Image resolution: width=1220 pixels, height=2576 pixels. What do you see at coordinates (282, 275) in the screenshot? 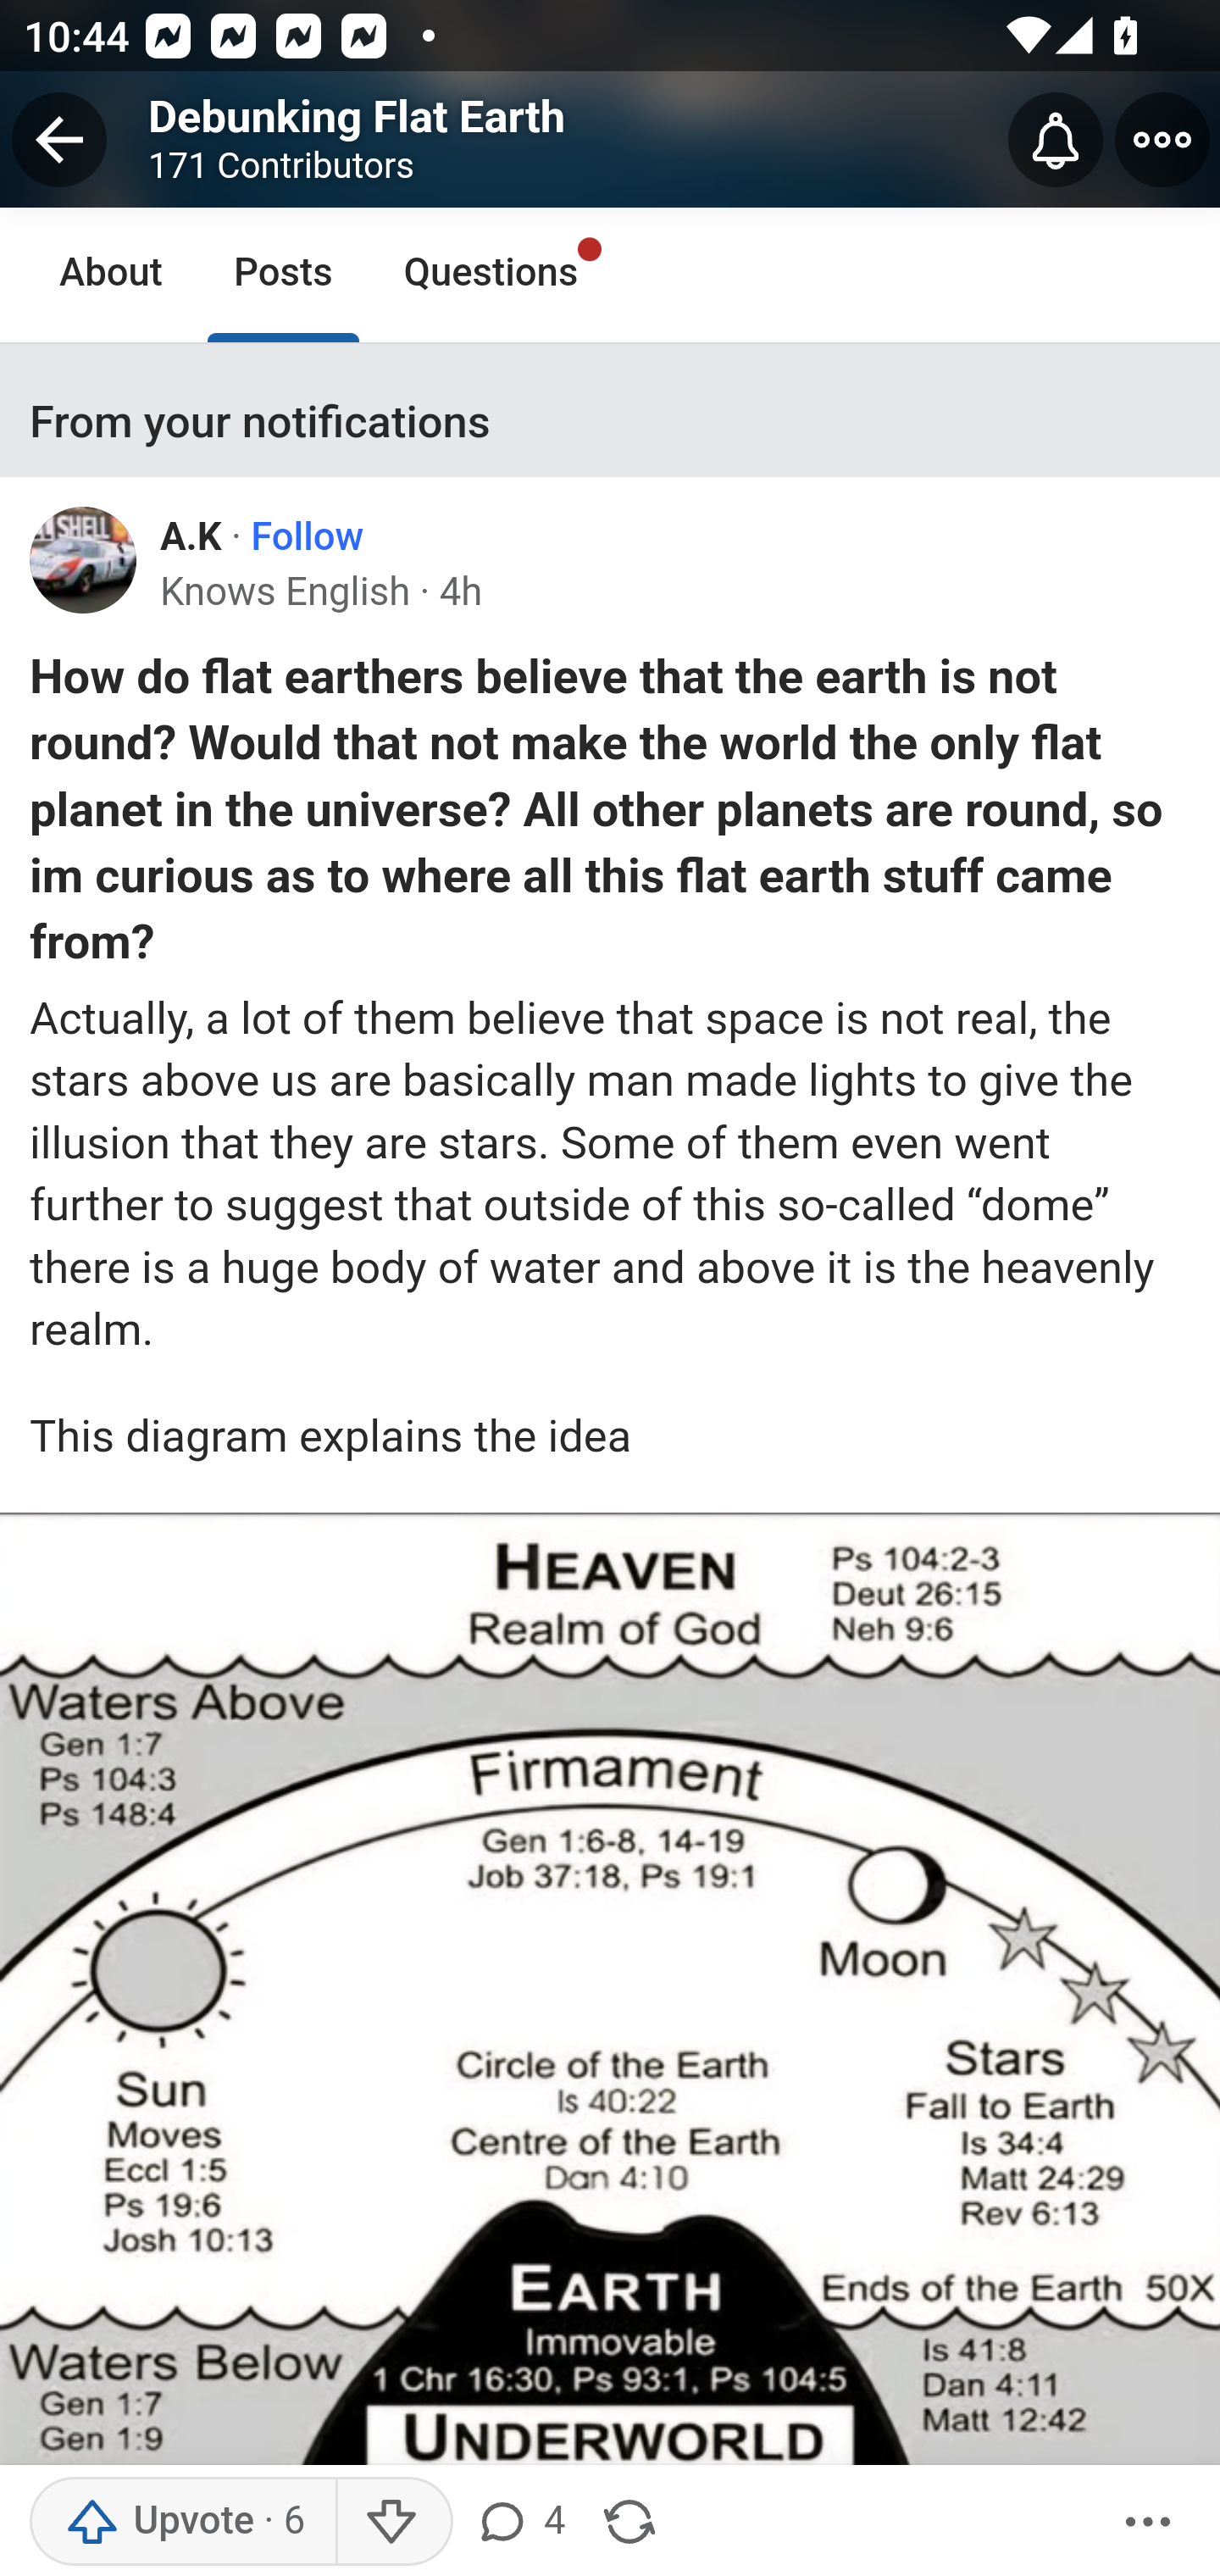
I see `Posts` at bounding box center [282, 275].